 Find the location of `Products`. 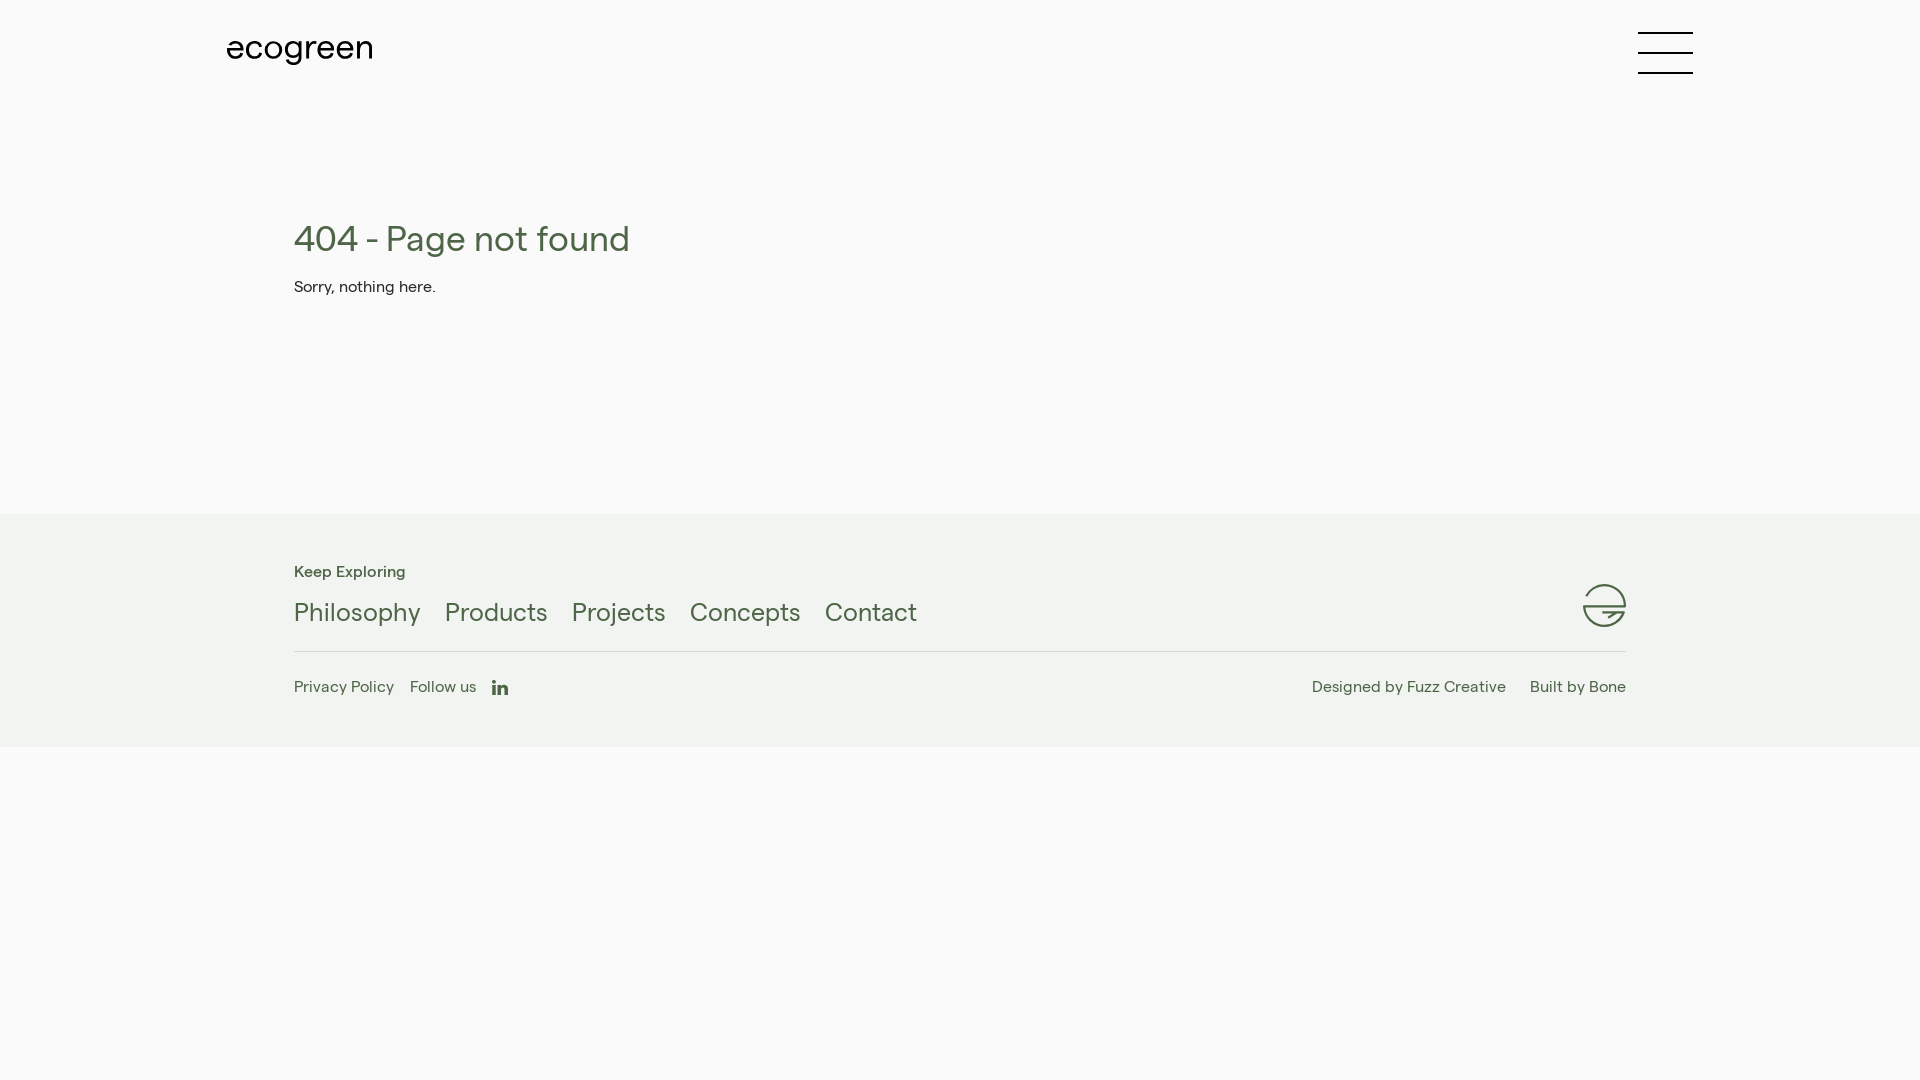

Products is located at coordinates (496, 612).